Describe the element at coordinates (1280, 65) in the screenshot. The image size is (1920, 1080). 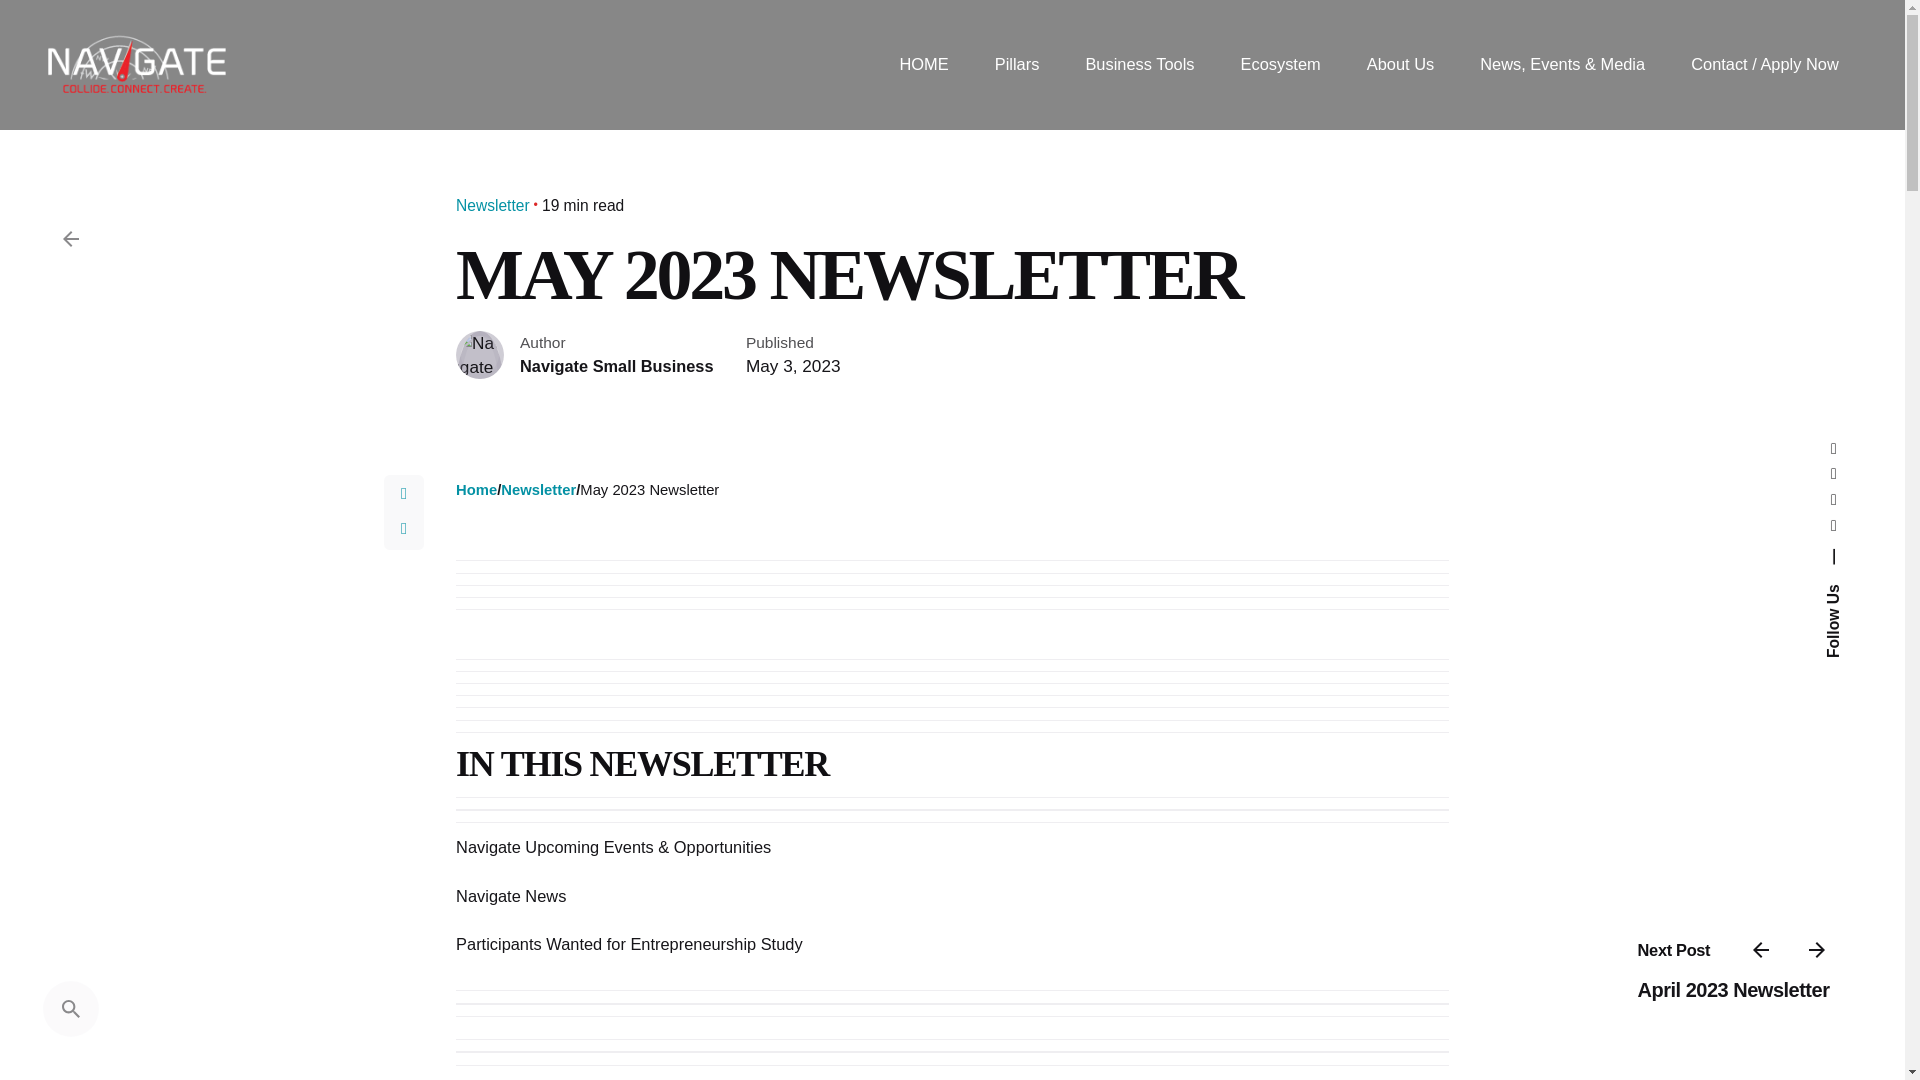
I see `Ecosystem` at that location.